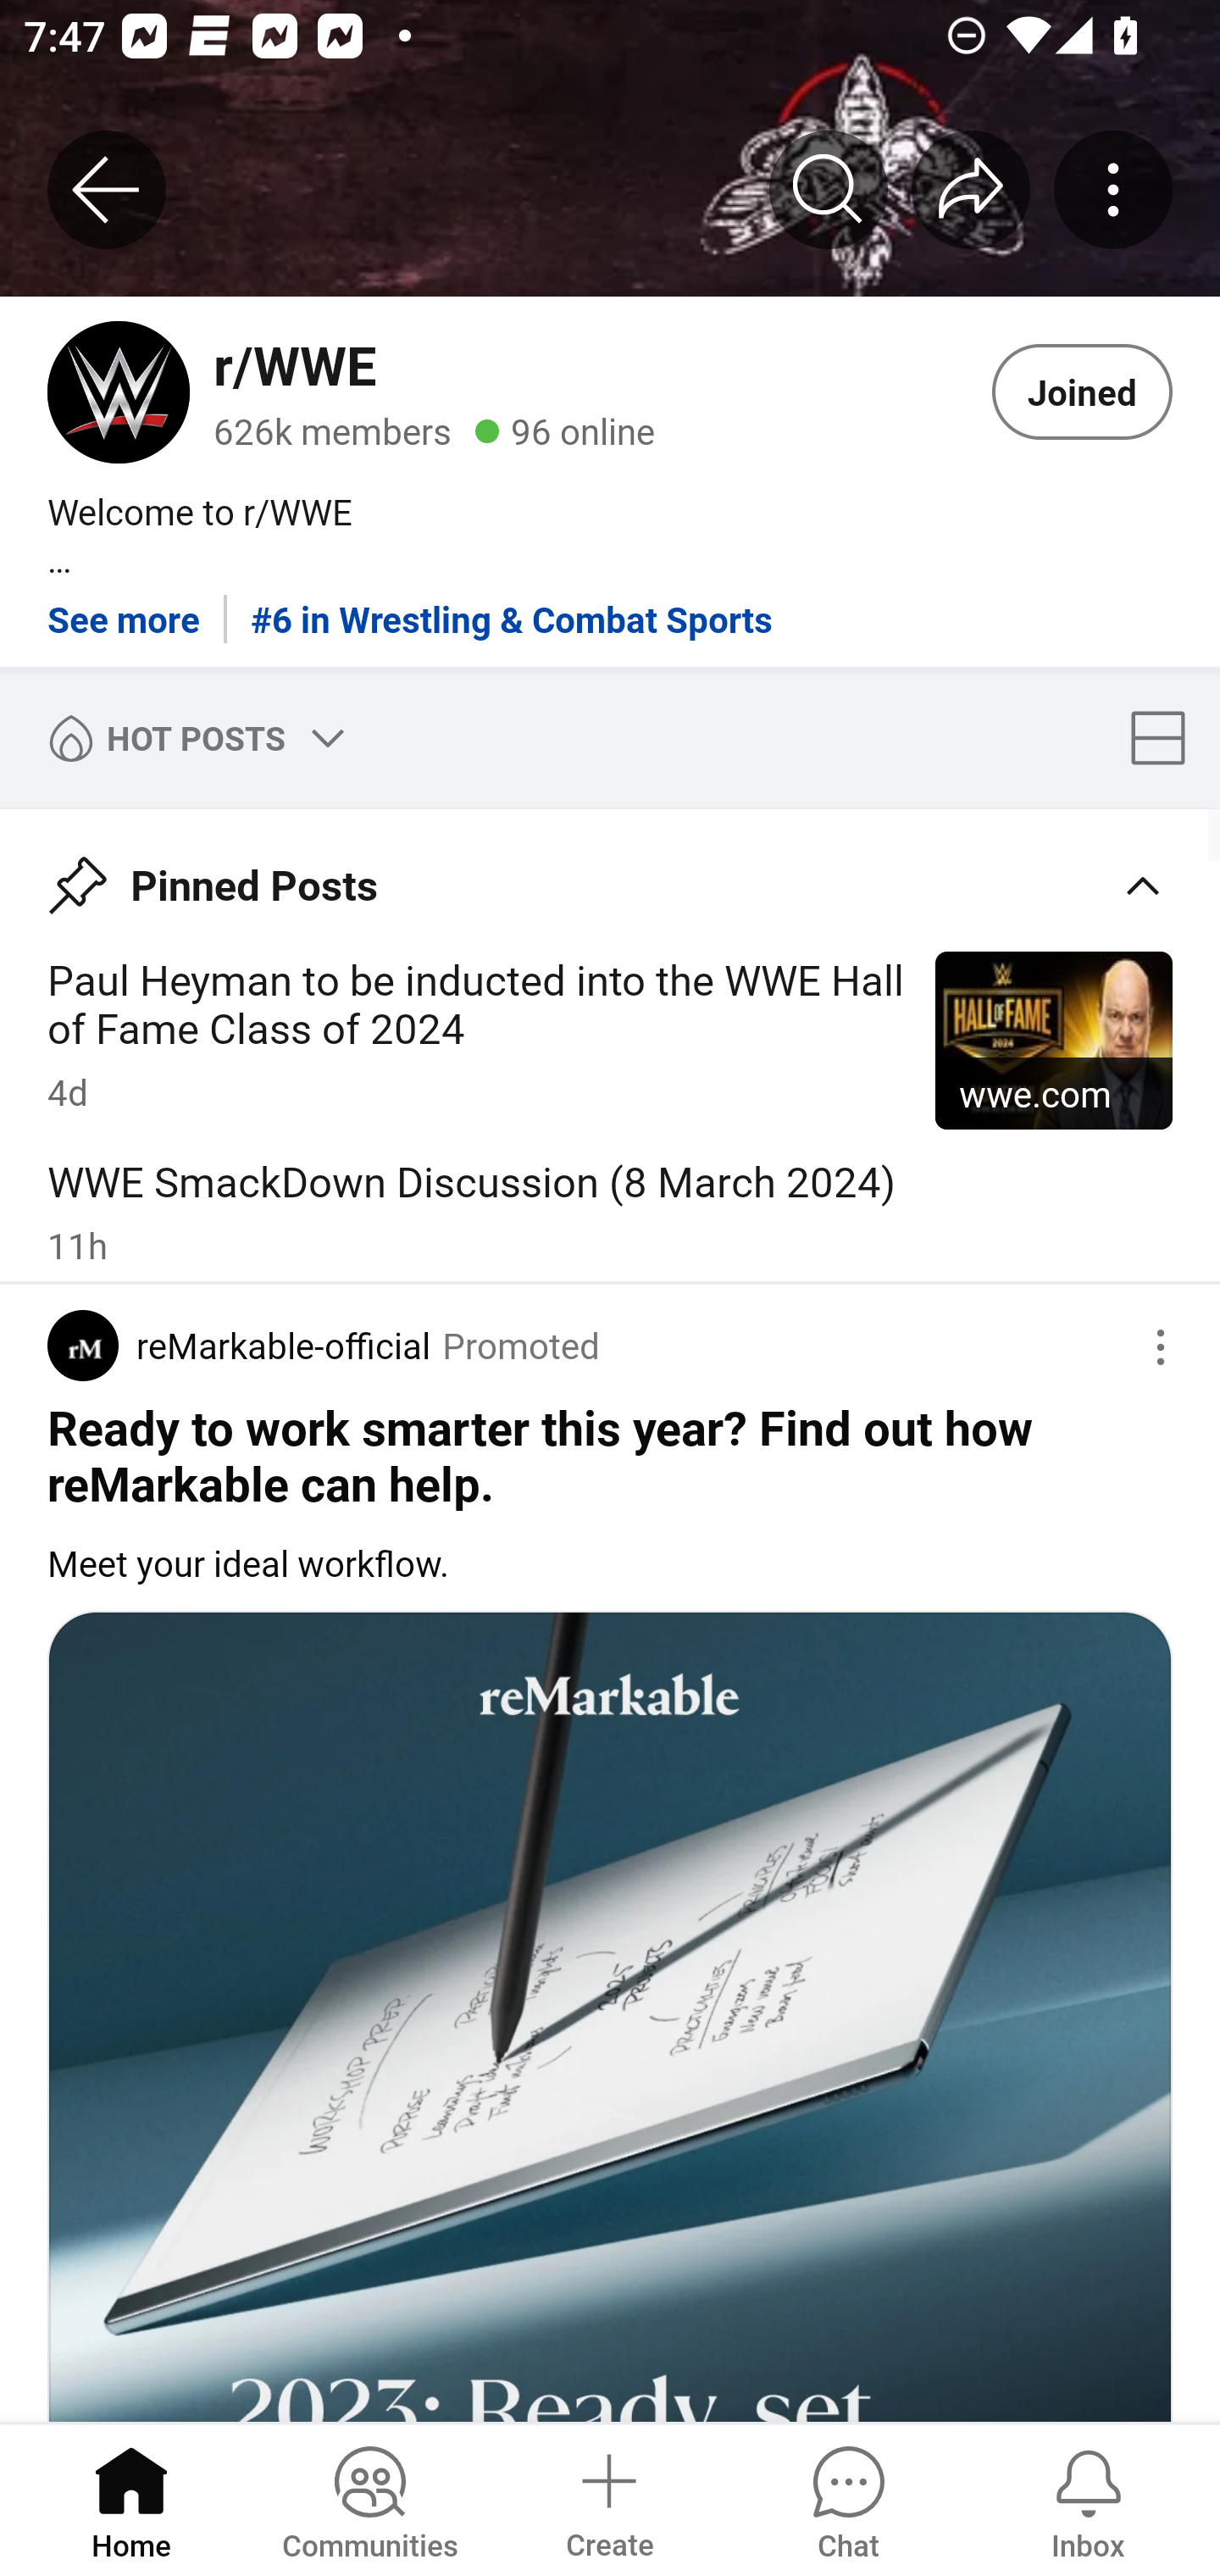 This screenshot has width=1220, height=2576. I want to click on More community actions, so click(1113, 189).